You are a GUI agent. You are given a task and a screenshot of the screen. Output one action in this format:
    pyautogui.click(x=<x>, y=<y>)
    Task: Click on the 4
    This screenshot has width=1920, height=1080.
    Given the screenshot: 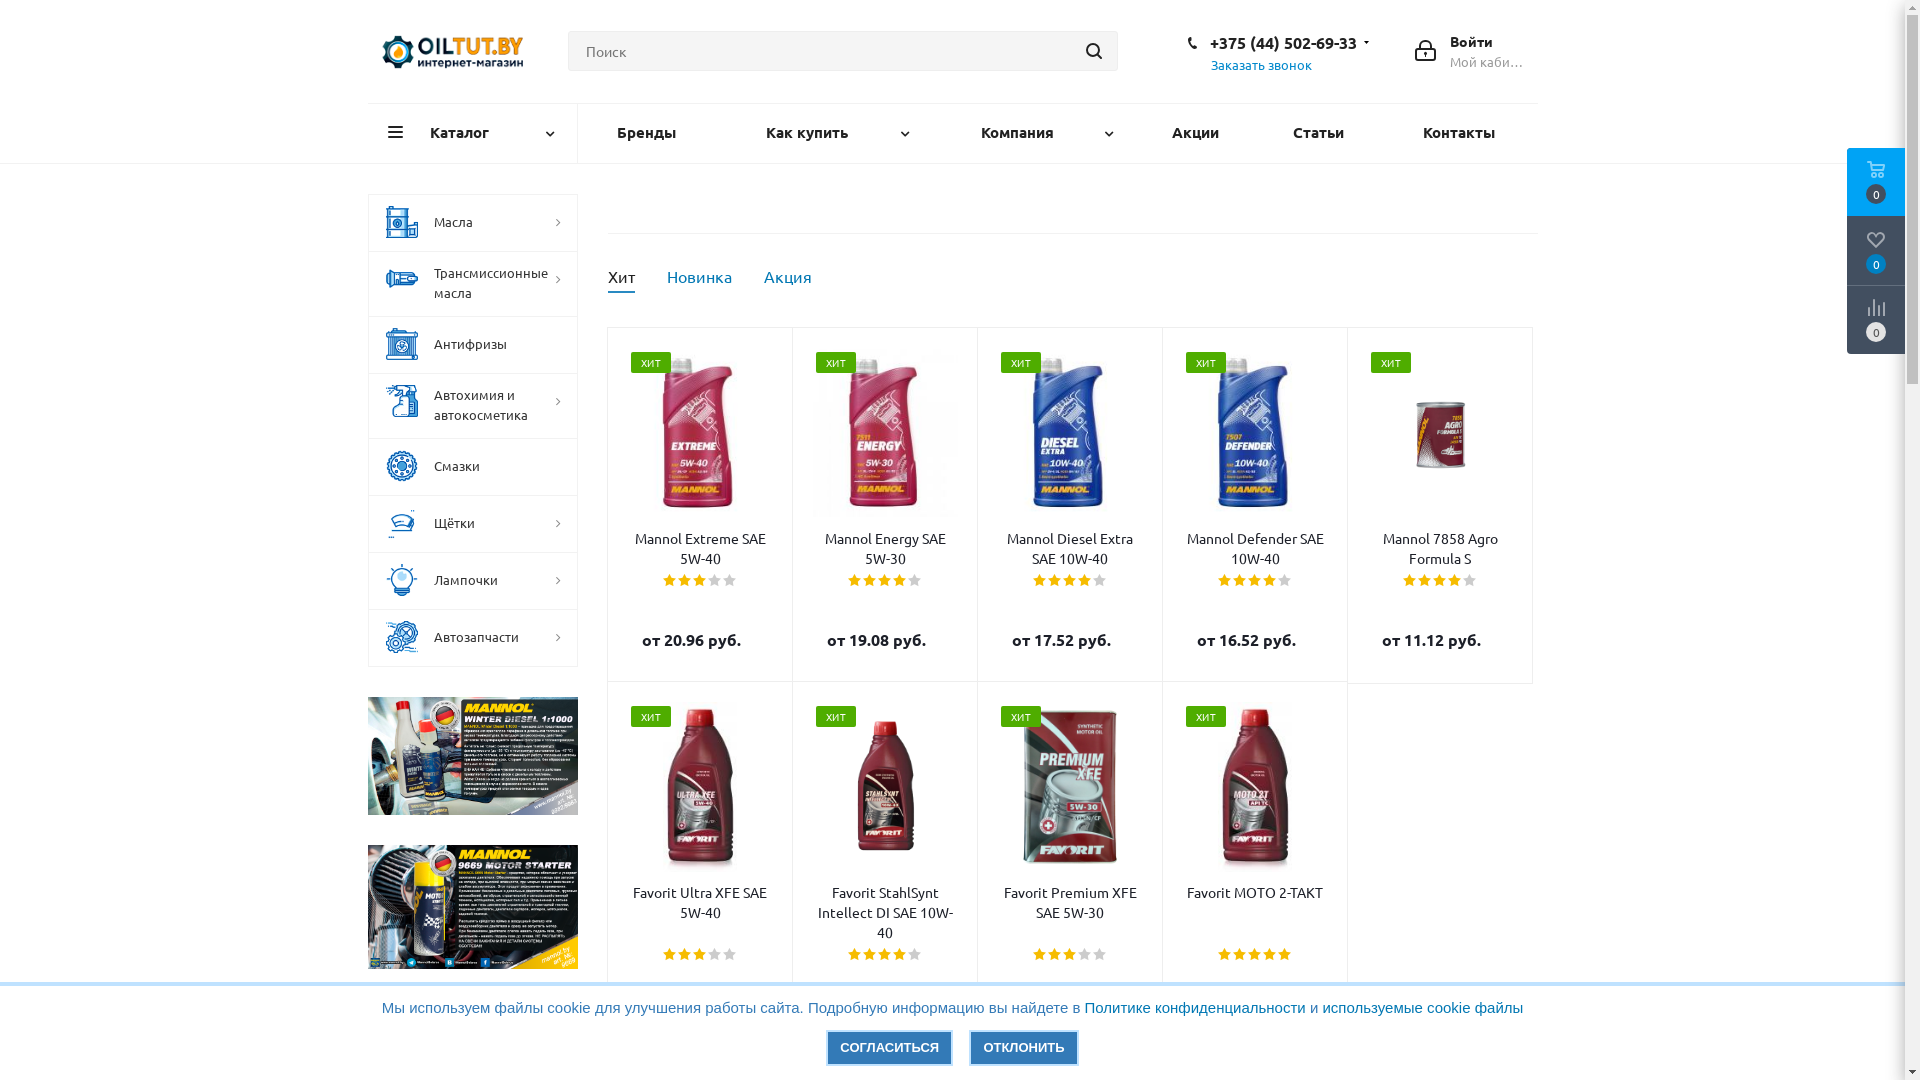 What is the action you would take?
    pyautogui.click(x=716, y=581)
    